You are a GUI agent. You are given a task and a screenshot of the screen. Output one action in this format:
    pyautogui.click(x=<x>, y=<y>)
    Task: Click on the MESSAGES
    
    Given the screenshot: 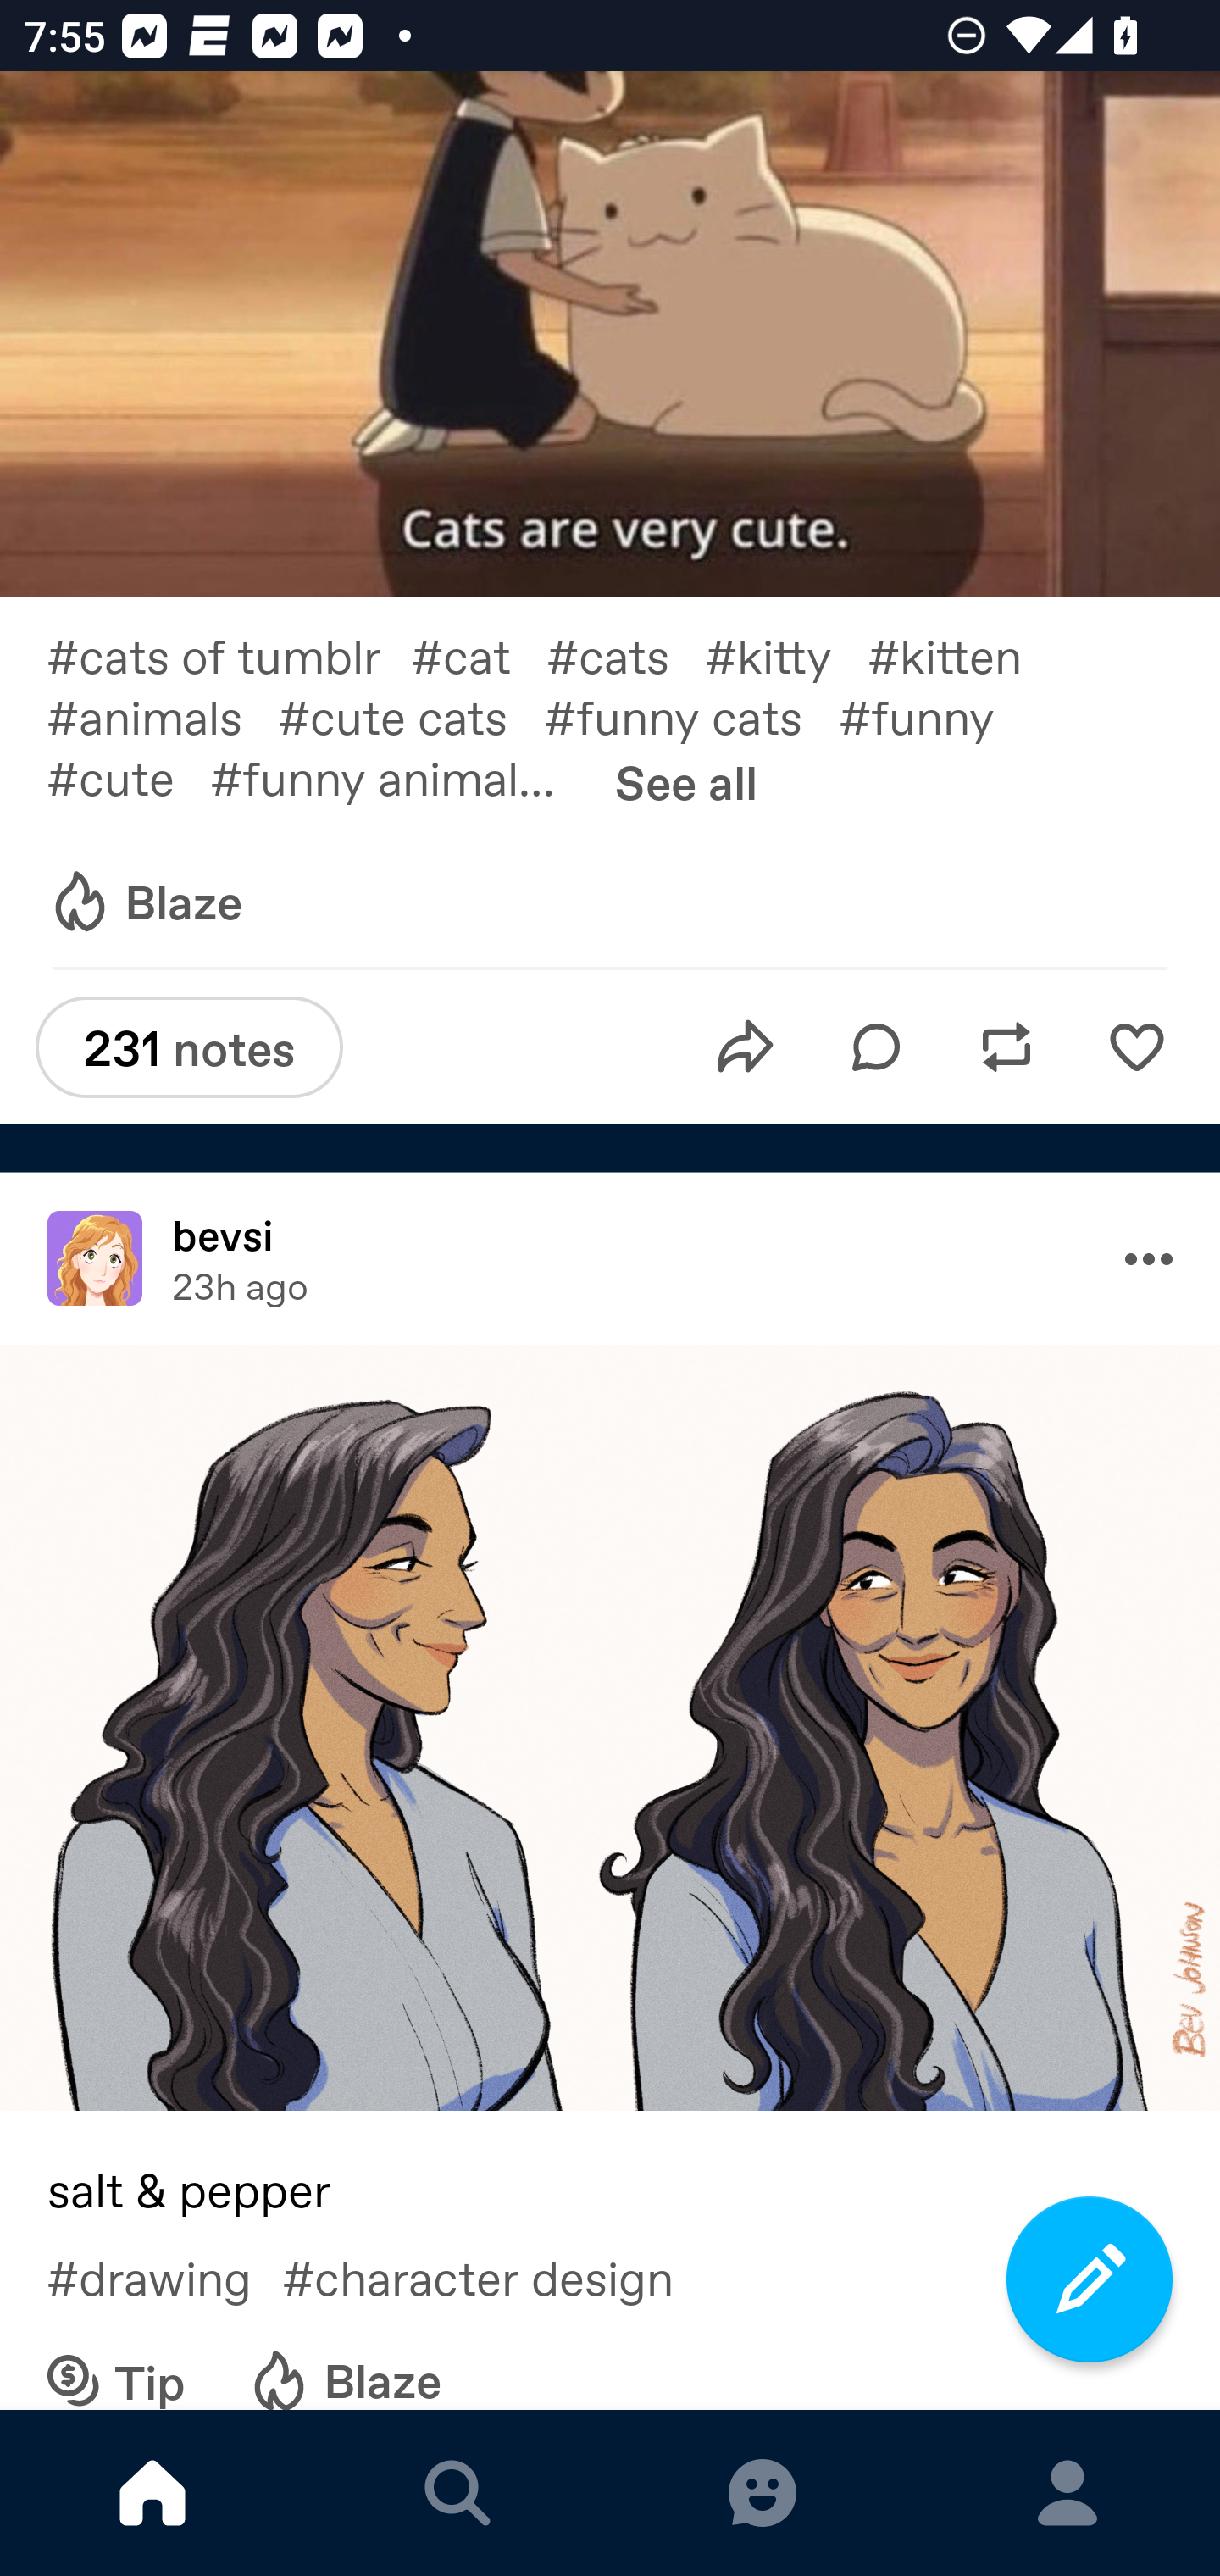 What is the action you would take?
    pyautogui.click(x=762, y=2493)
    